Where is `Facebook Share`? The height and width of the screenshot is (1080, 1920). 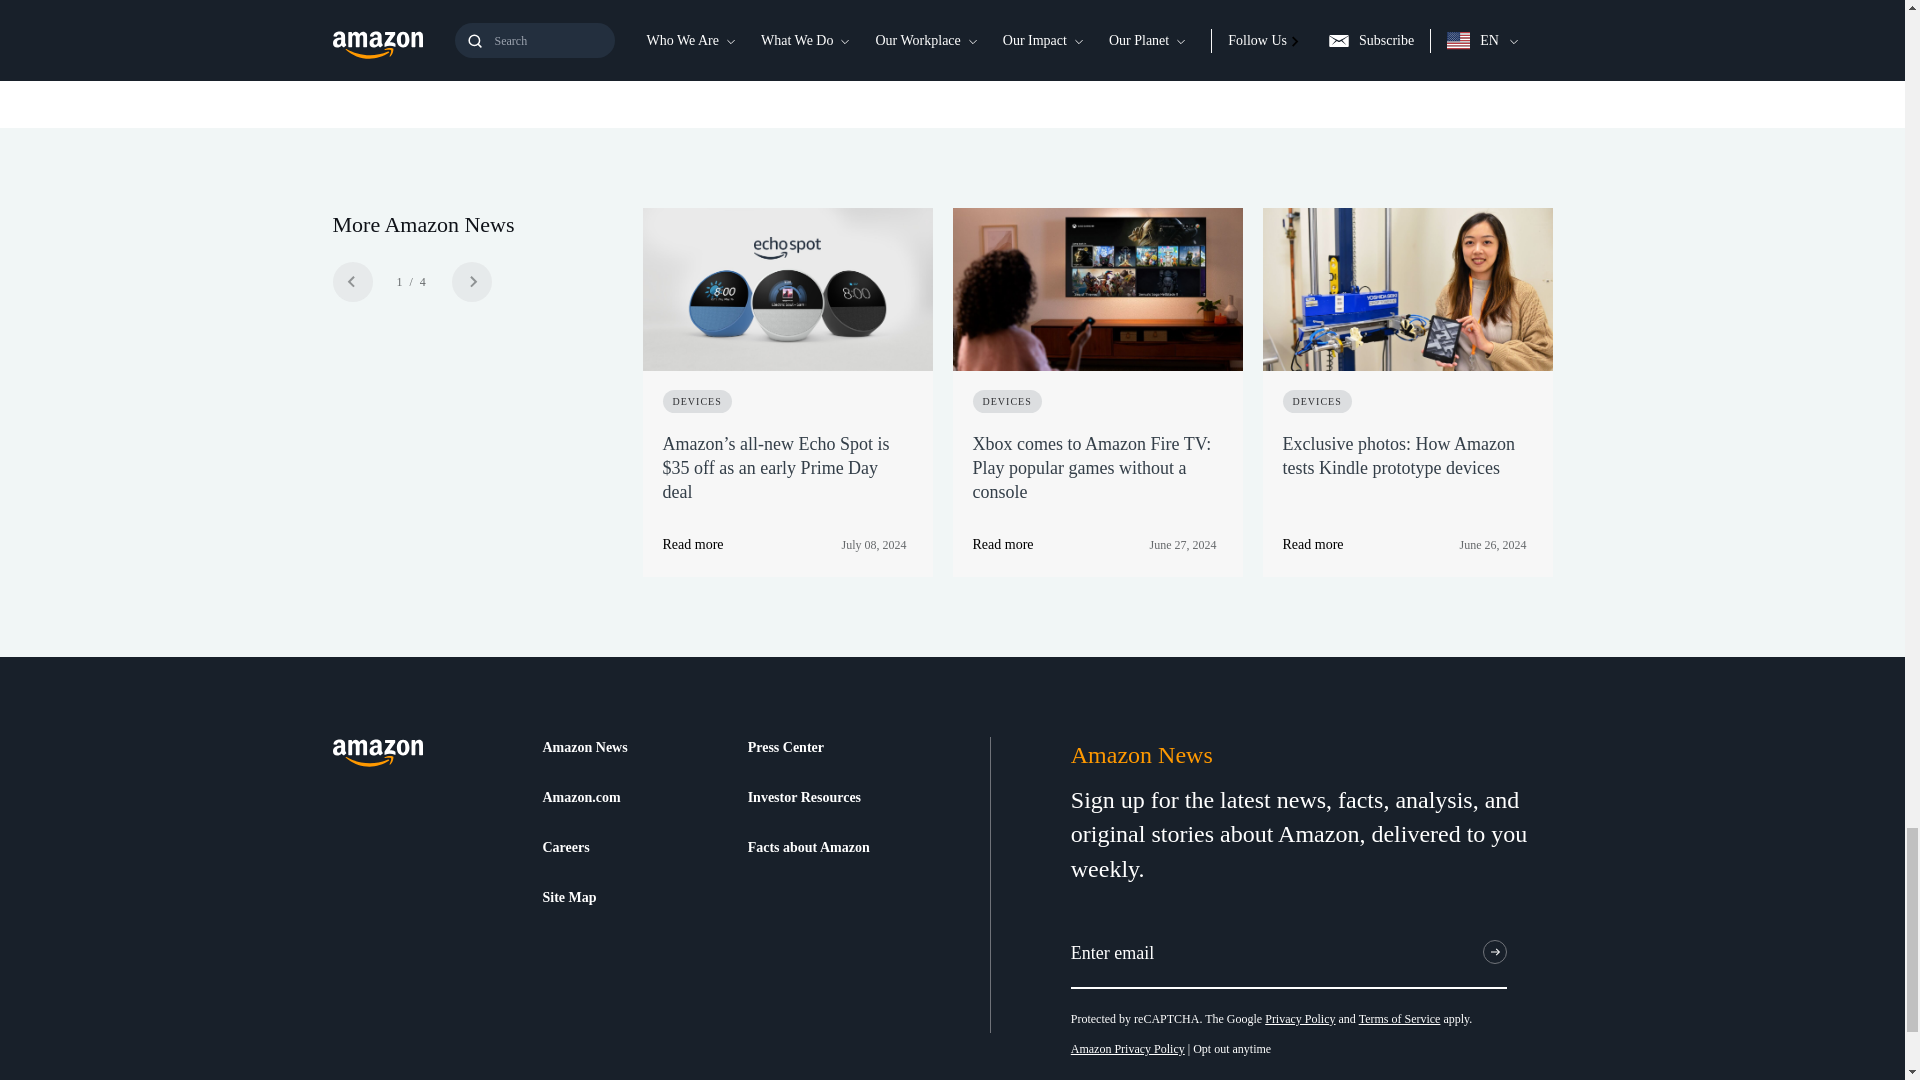
Facebook Share is located at coordinates (356, 1076).